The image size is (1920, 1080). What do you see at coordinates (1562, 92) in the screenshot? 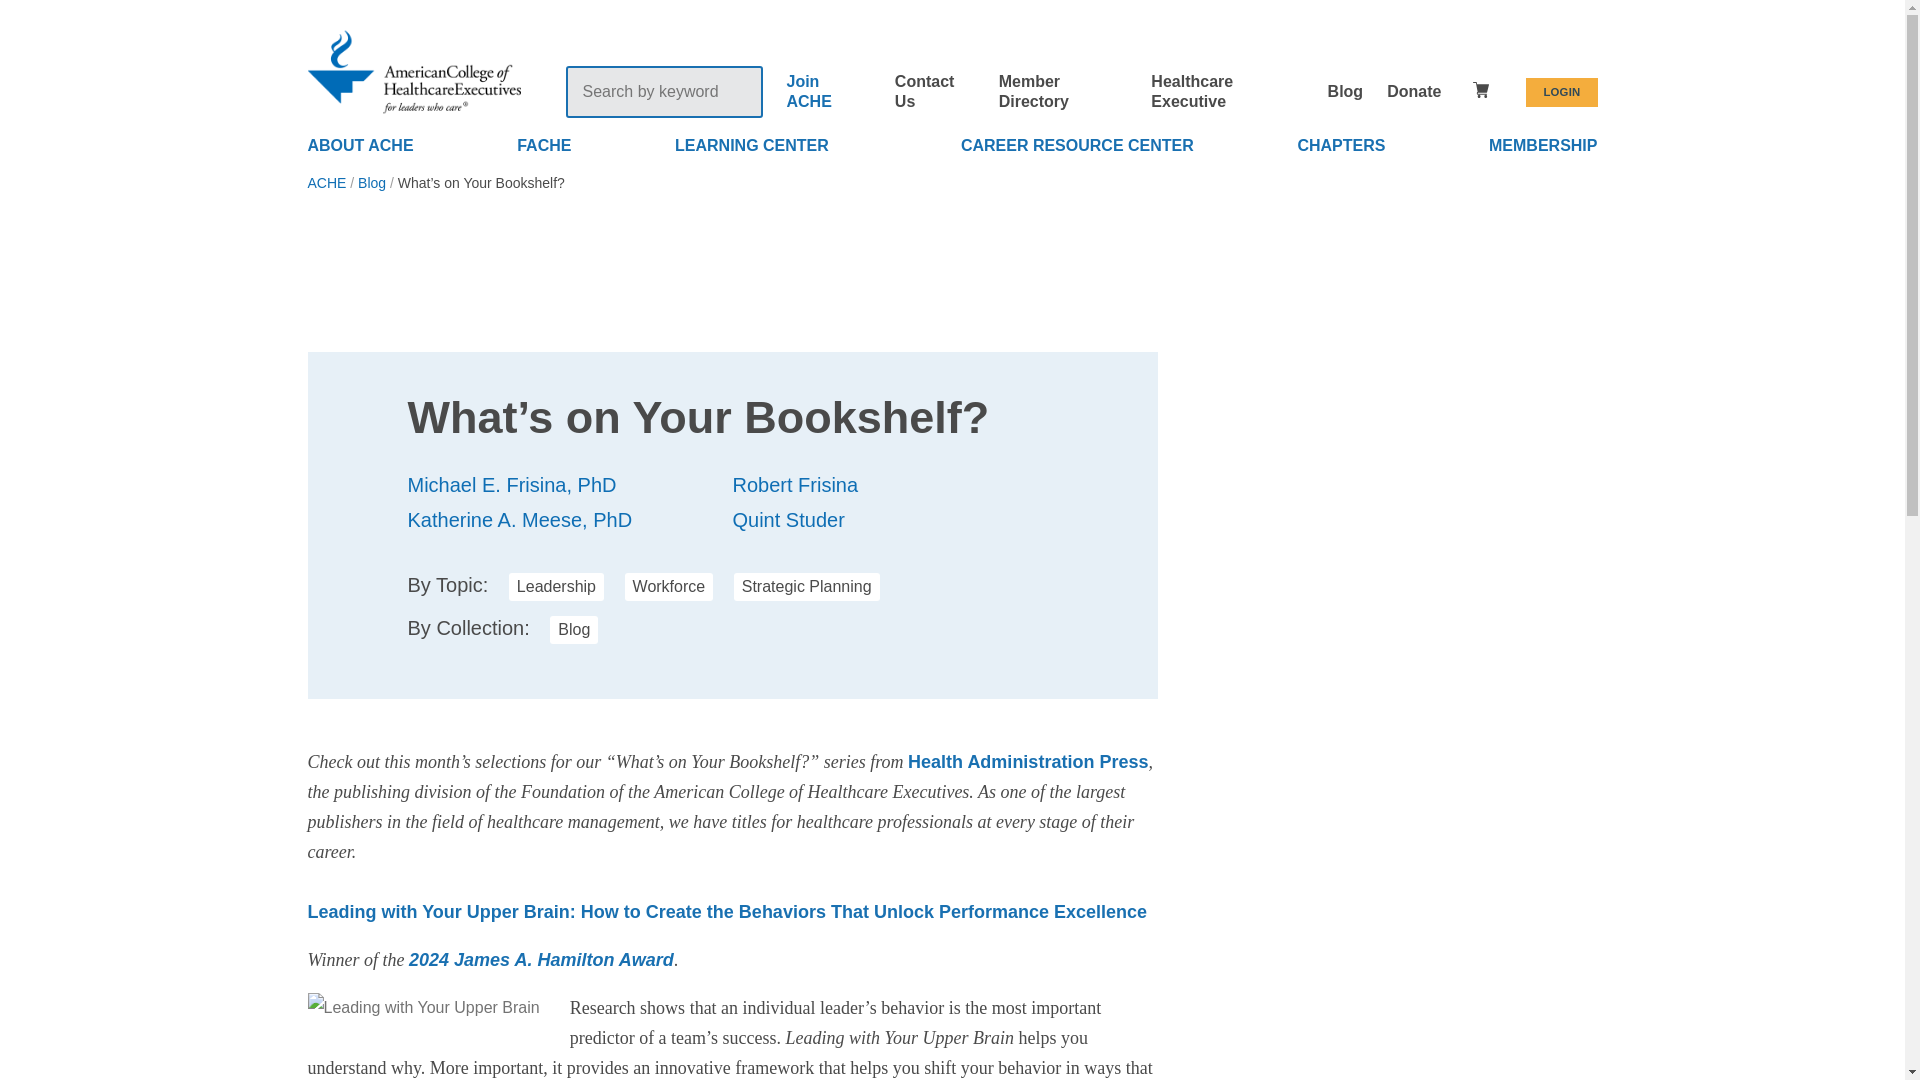
I see `LOGIN` at bounding box center [1562, 92].